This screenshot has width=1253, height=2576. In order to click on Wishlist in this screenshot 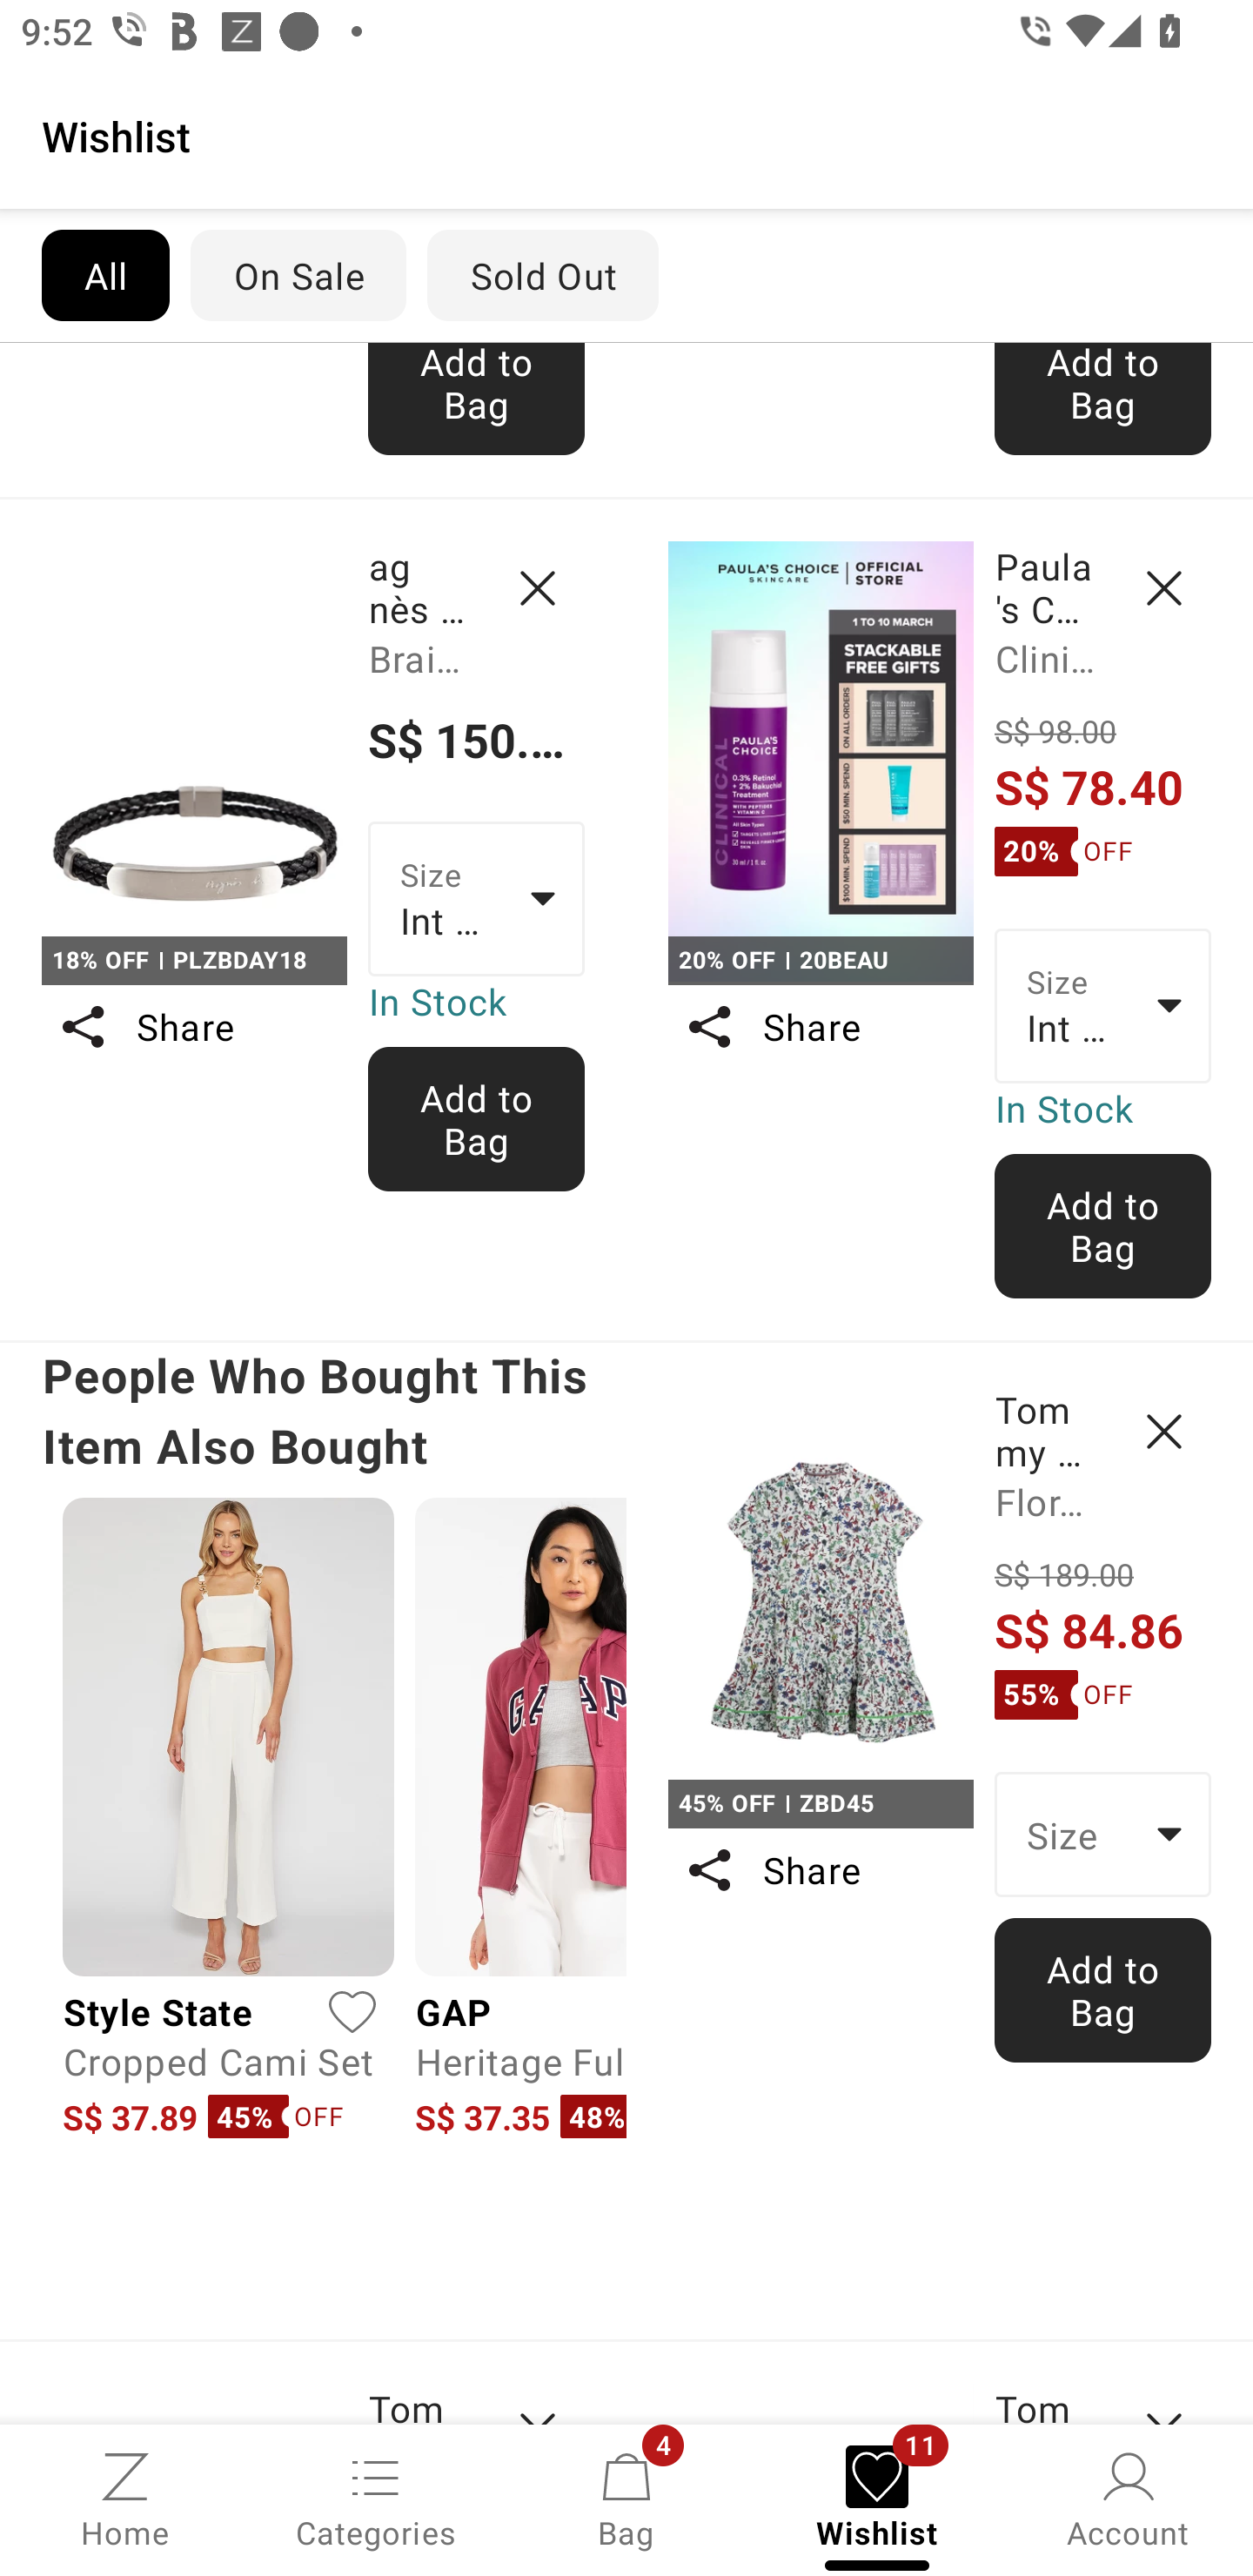, I will do `click(626, 135)`.